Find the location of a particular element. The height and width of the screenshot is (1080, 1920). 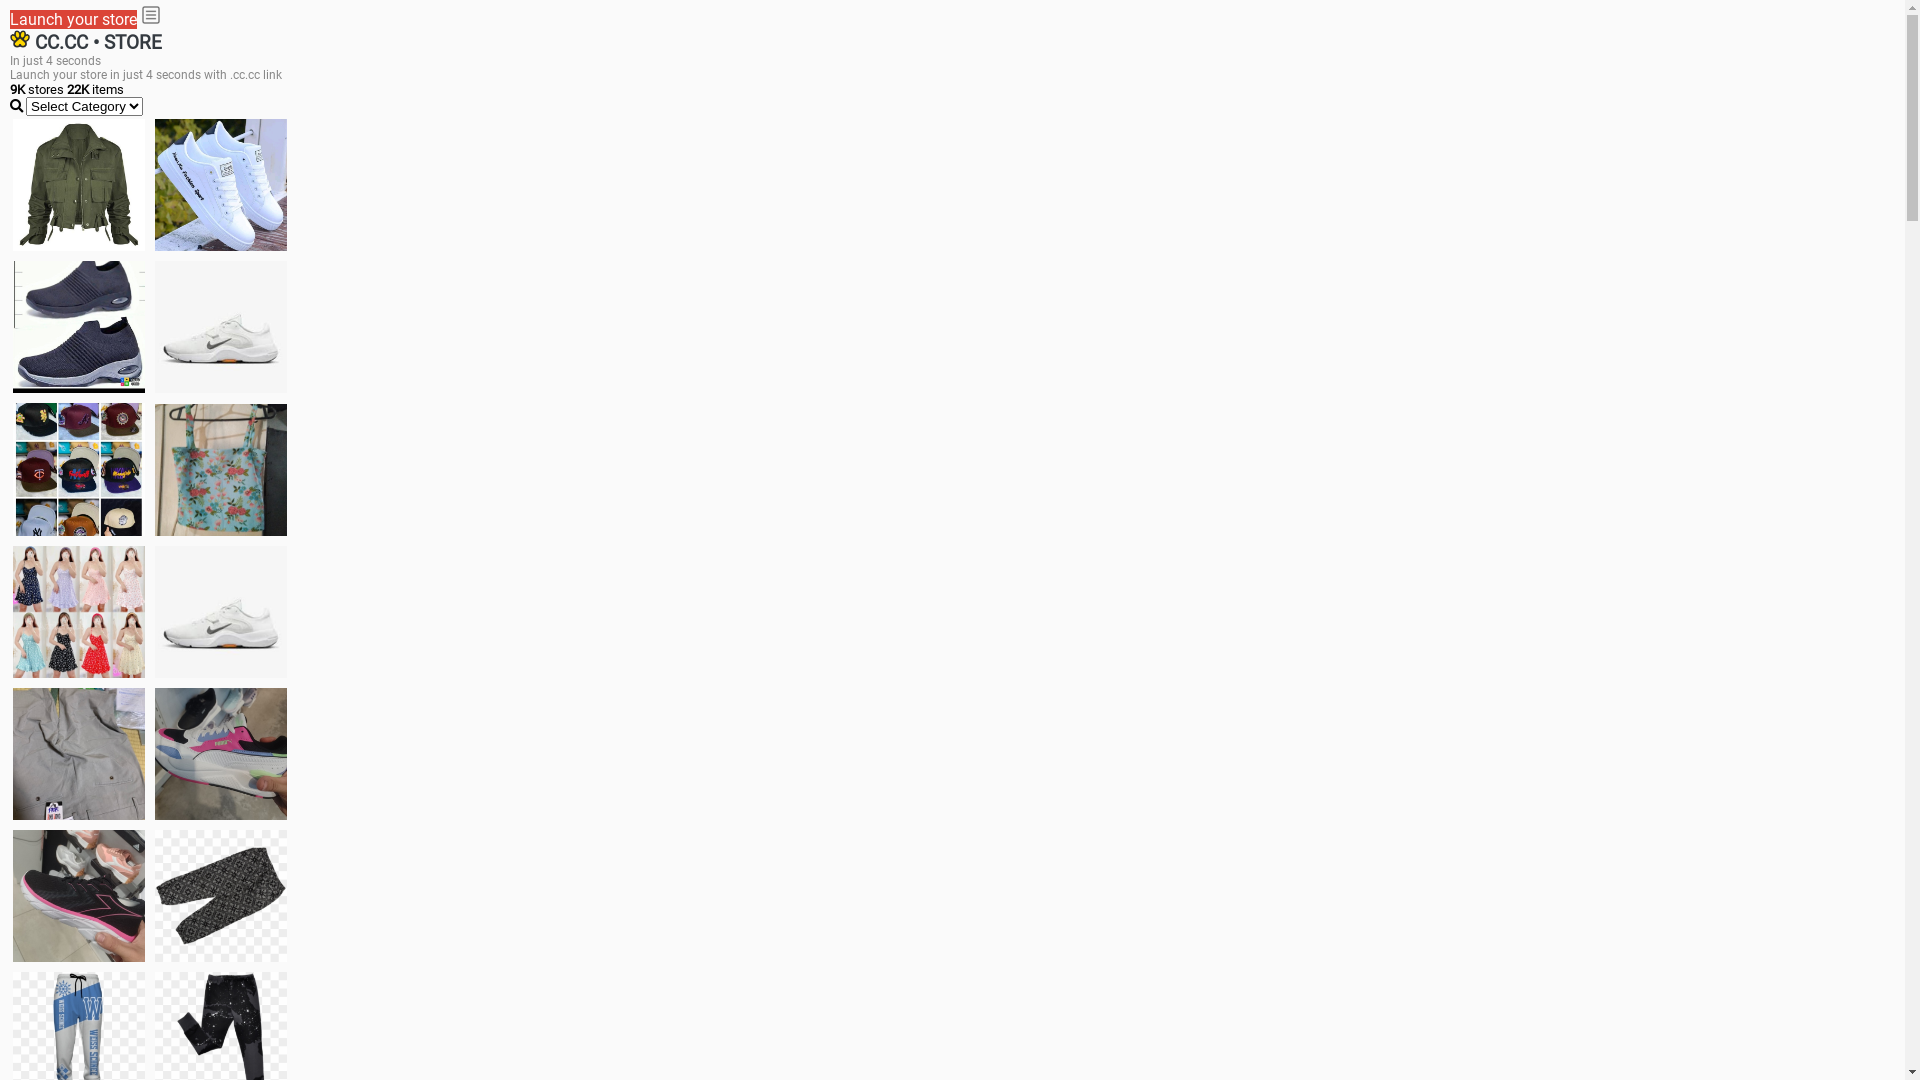

white shoes is located at coordinates (221, 185).